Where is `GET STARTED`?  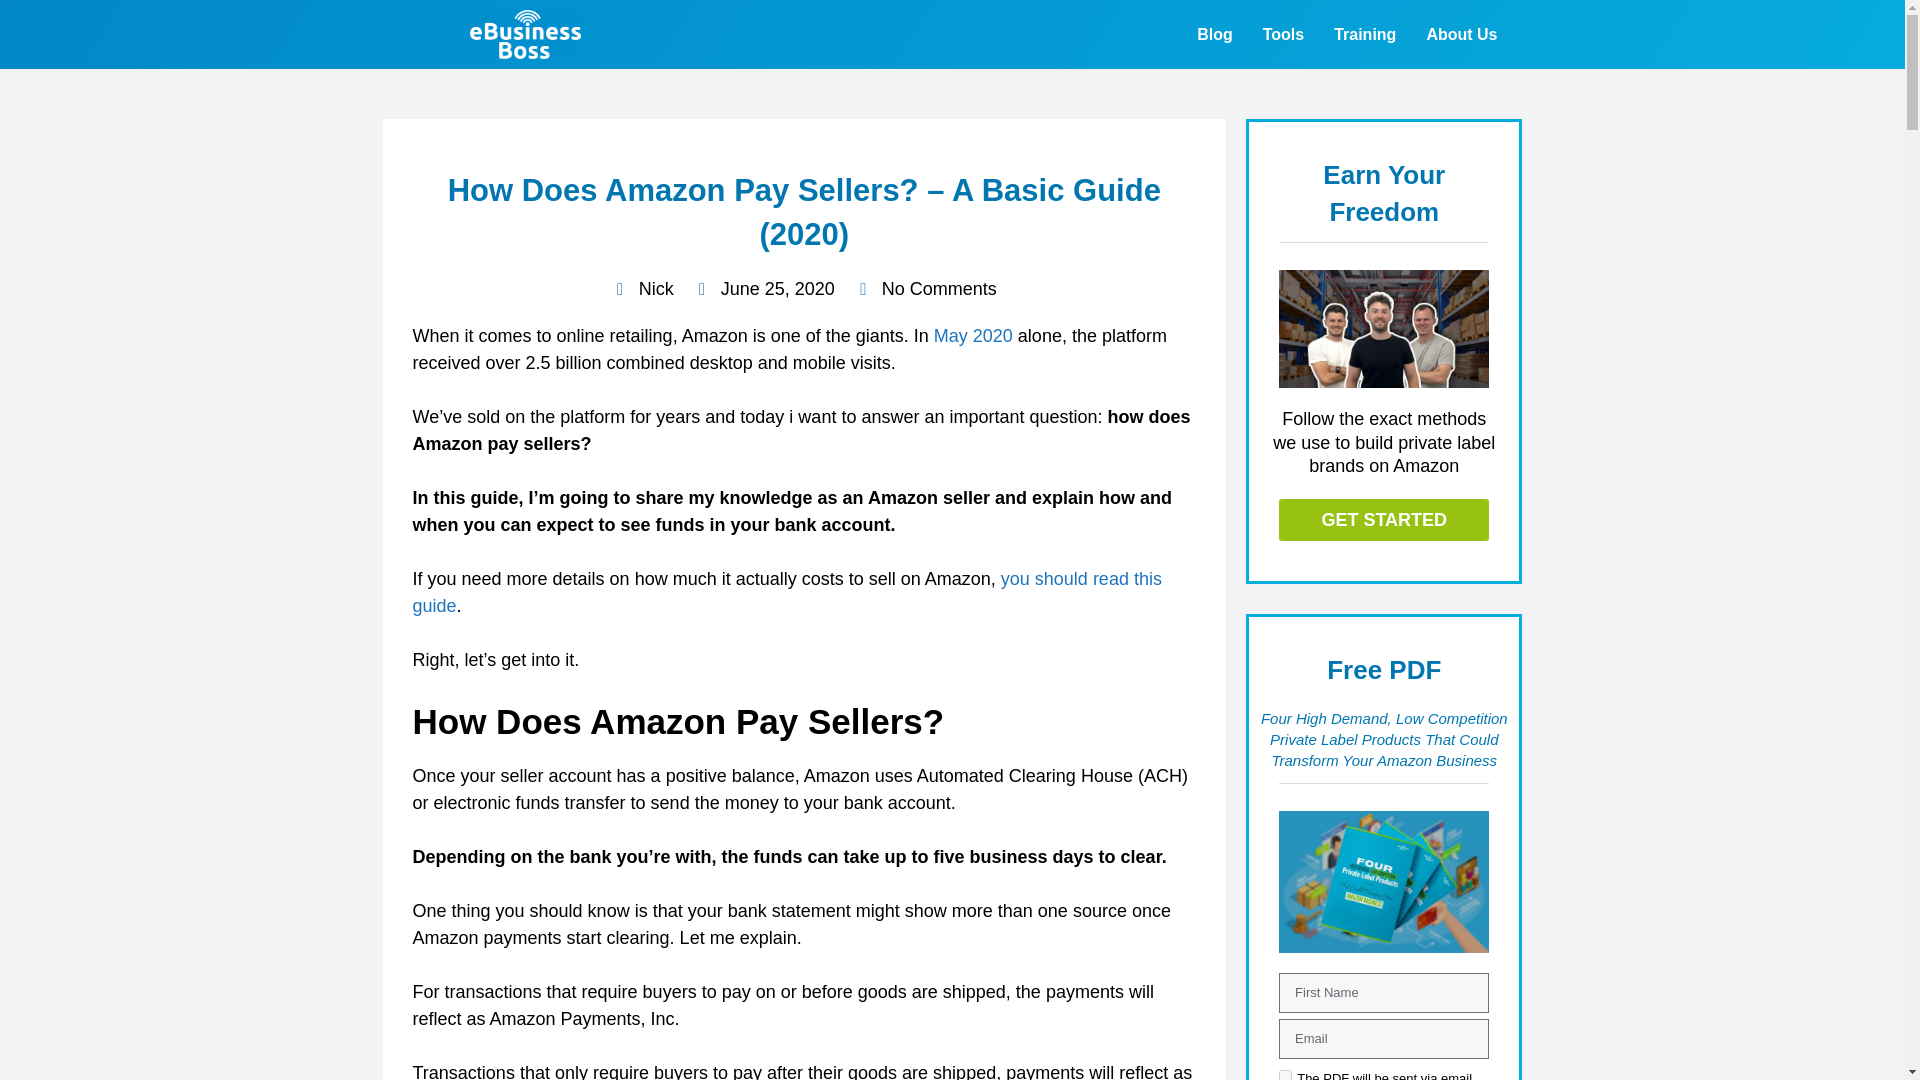 GET STARTED is located at coordinates (1384, 518).